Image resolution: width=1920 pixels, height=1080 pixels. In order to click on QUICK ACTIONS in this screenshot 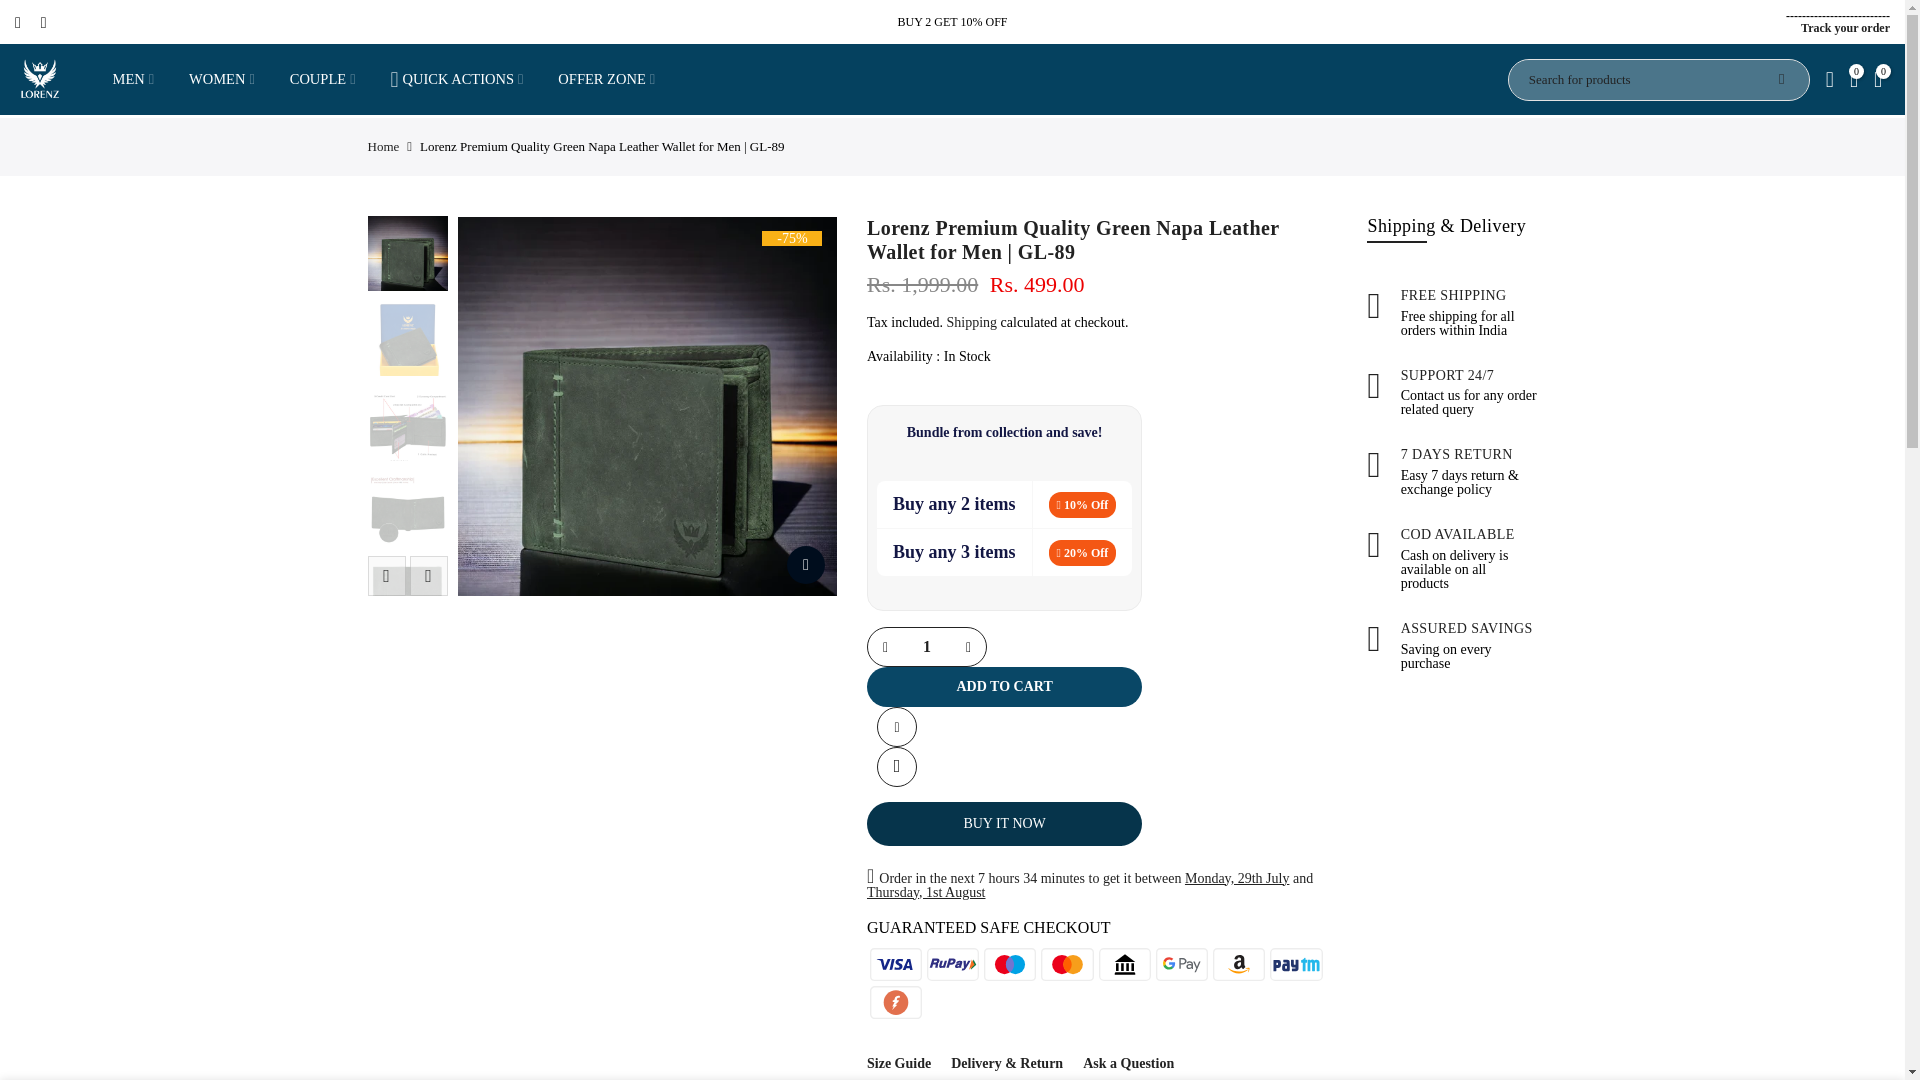, I will do `click(456, 79)`.